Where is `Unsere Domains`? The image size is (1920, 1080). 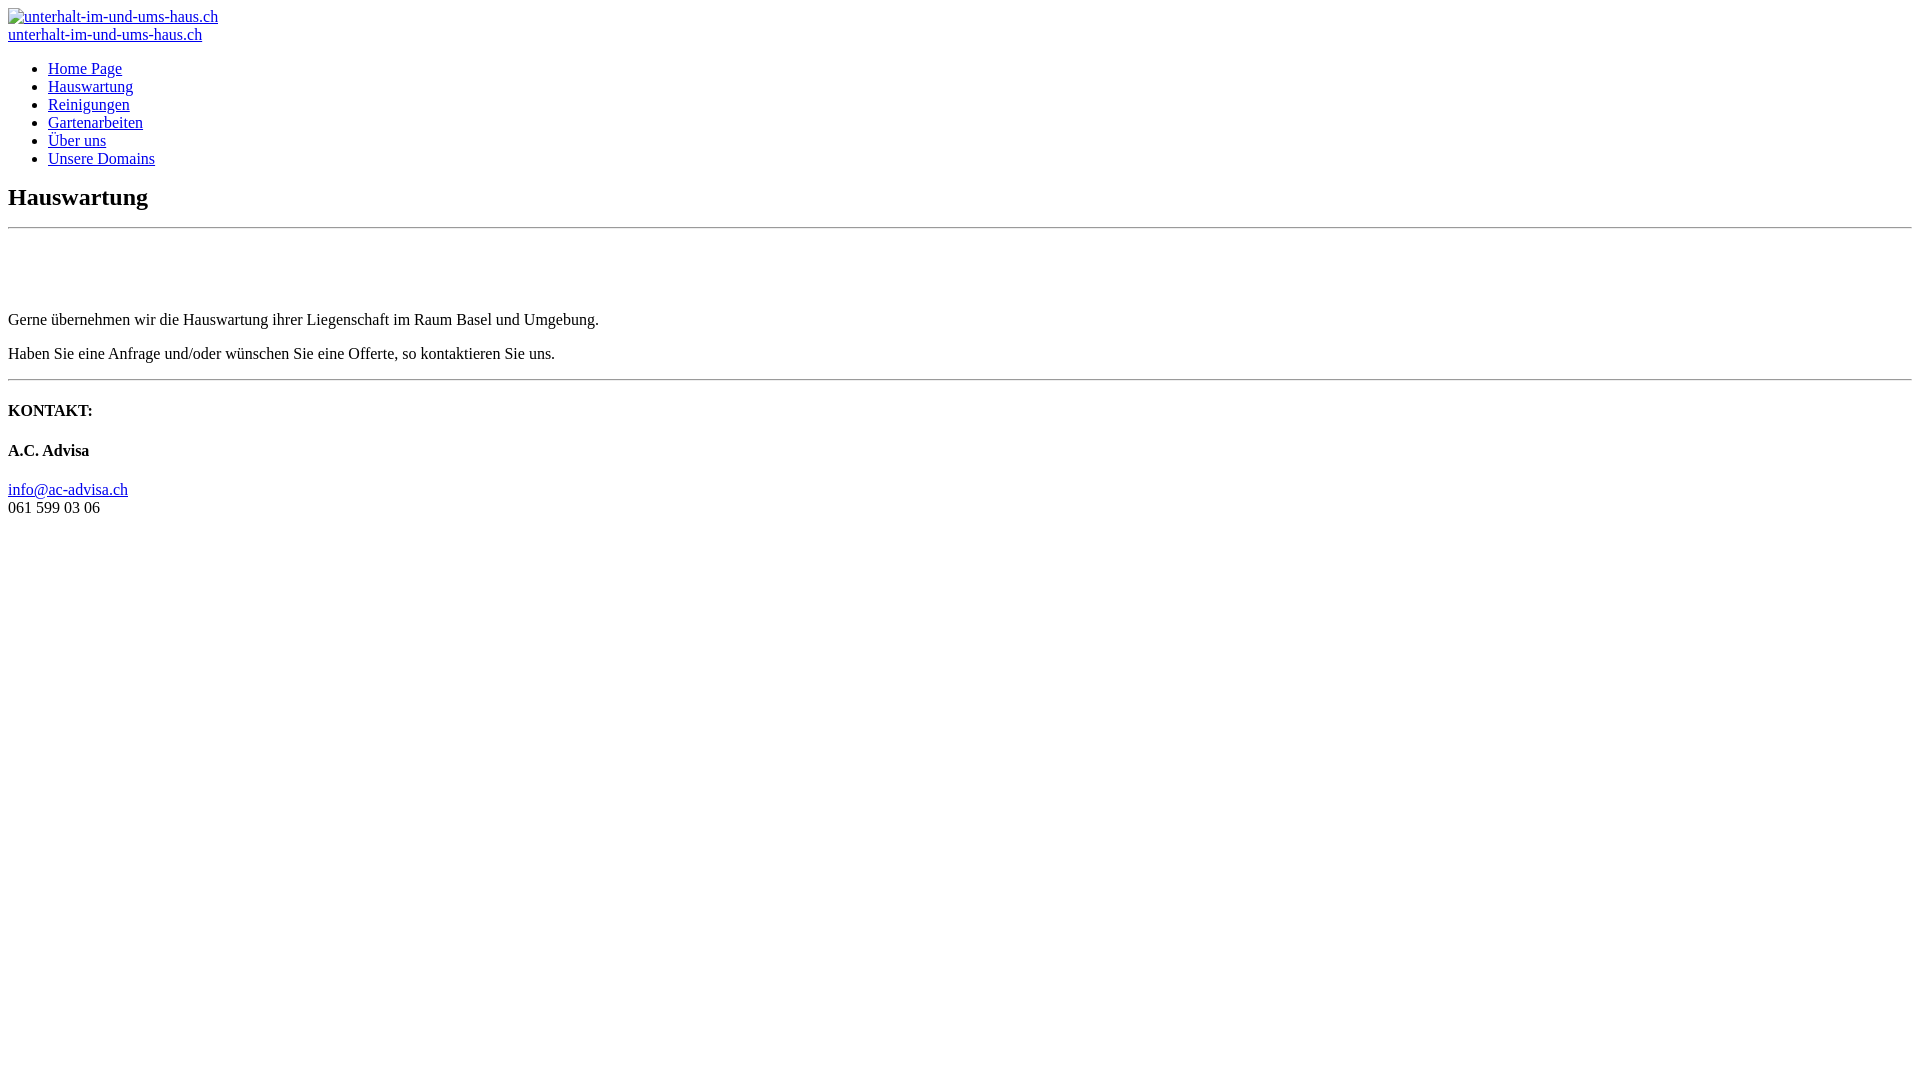 Unsere Domains is located at coordinates (102, 158).